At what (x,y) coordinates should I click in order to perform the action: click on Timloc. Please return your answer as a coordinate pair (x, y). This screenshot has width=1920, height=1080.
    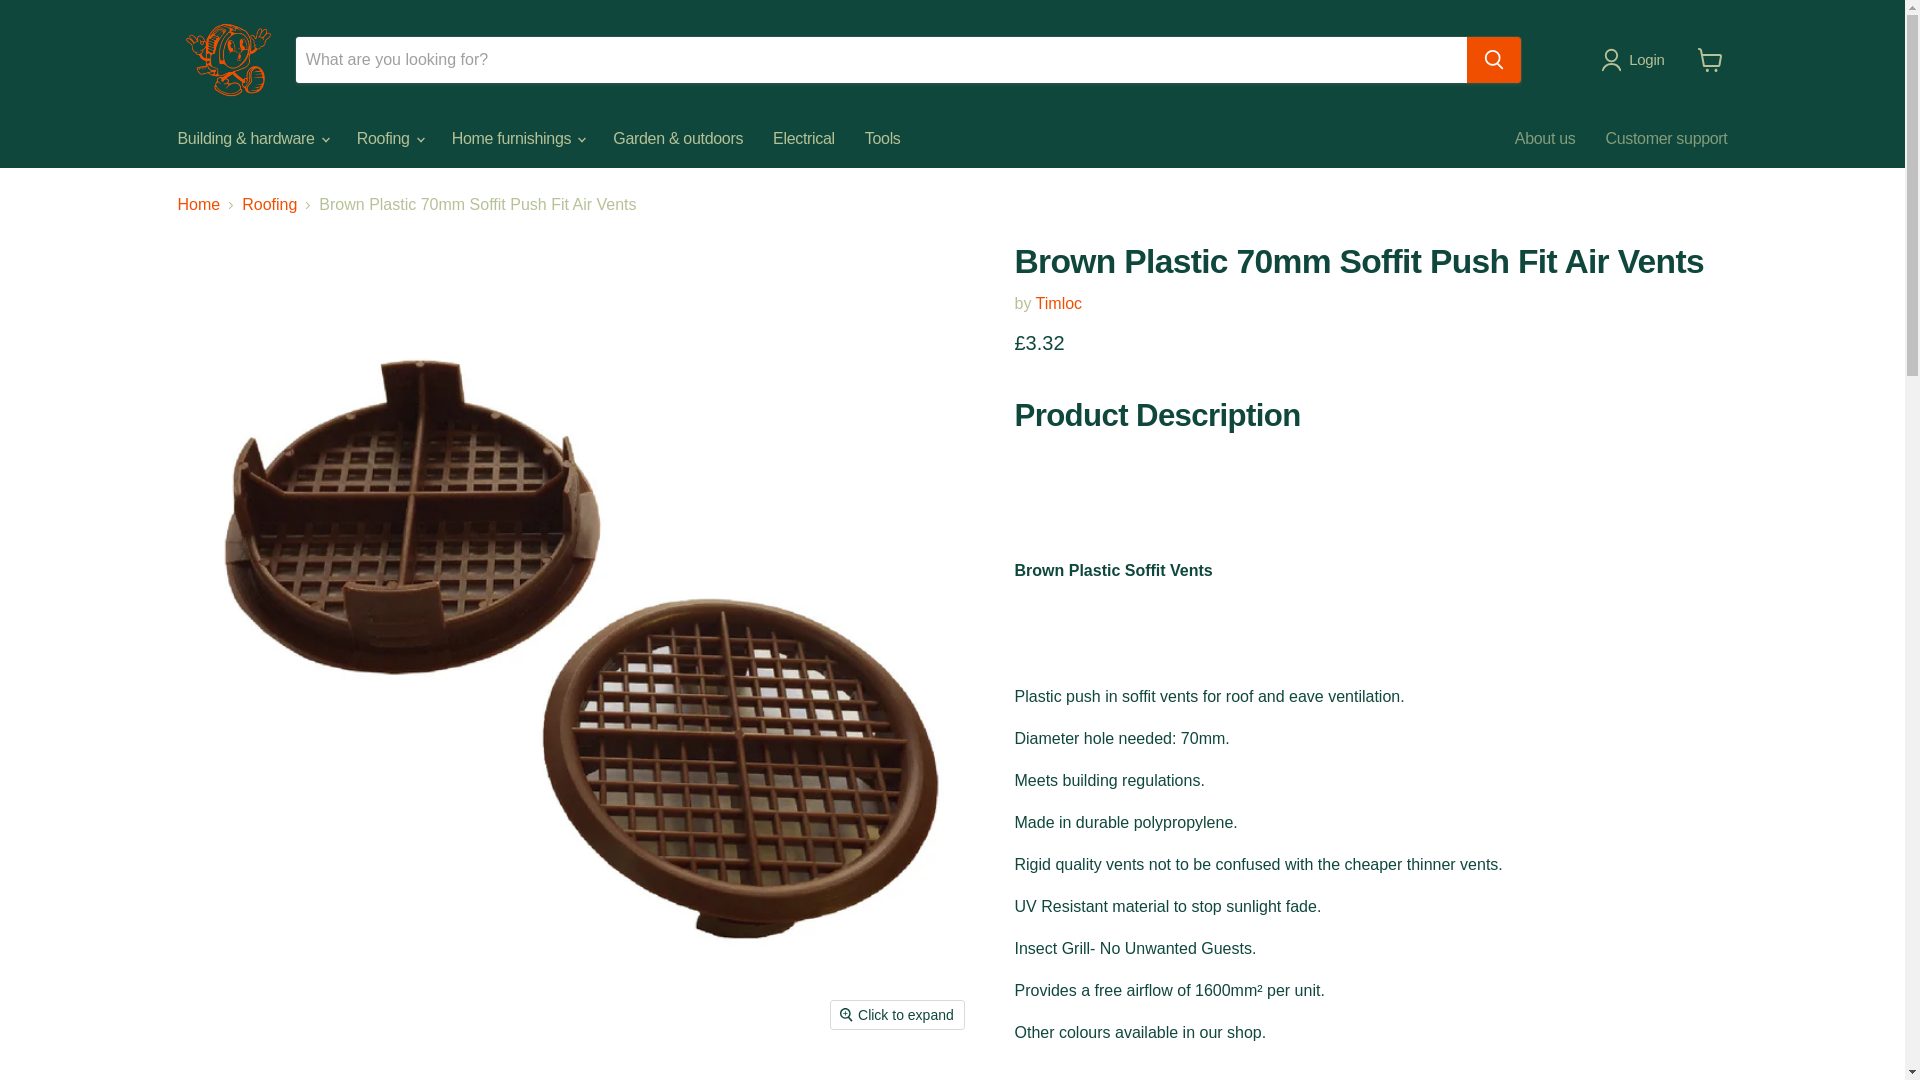
    Looking at the image, I should click on (1059, 303).